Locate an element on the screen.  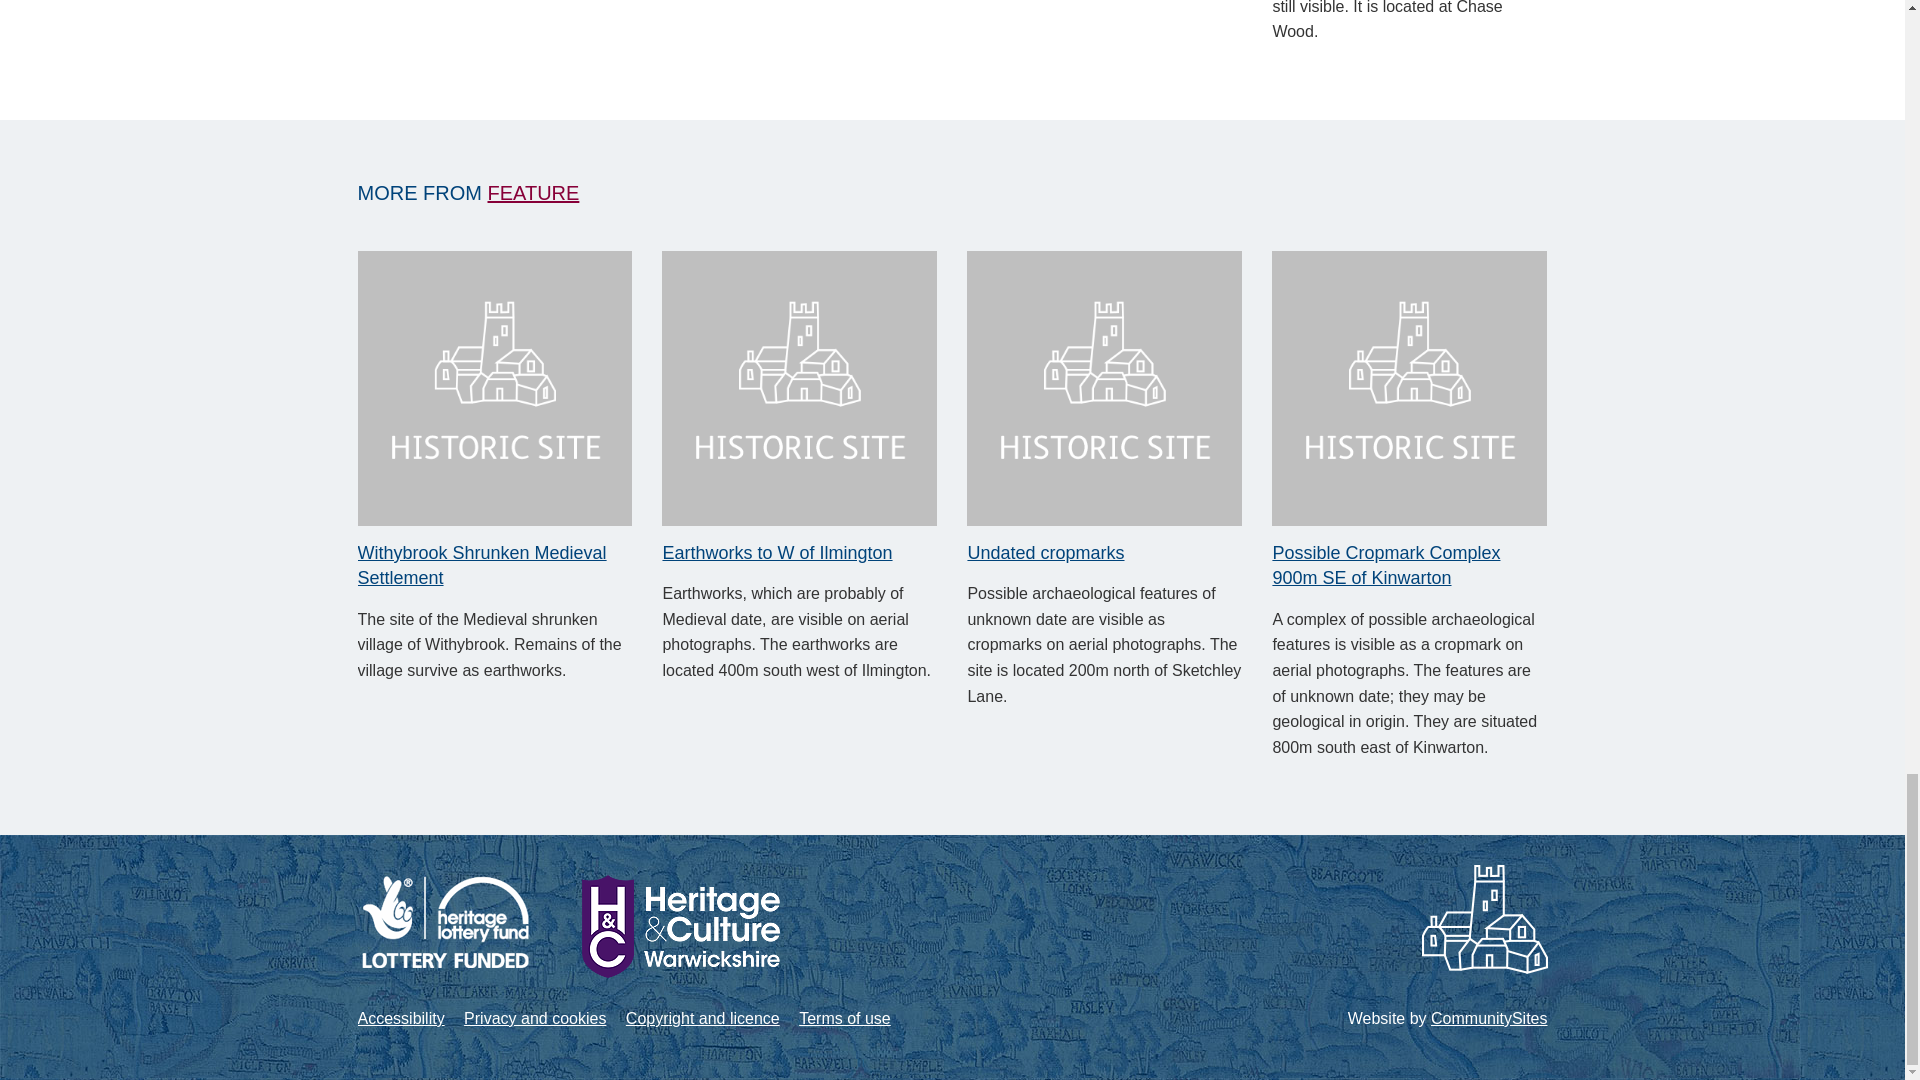
Heritage Lottery Fund is located at coordinates (445, 920).